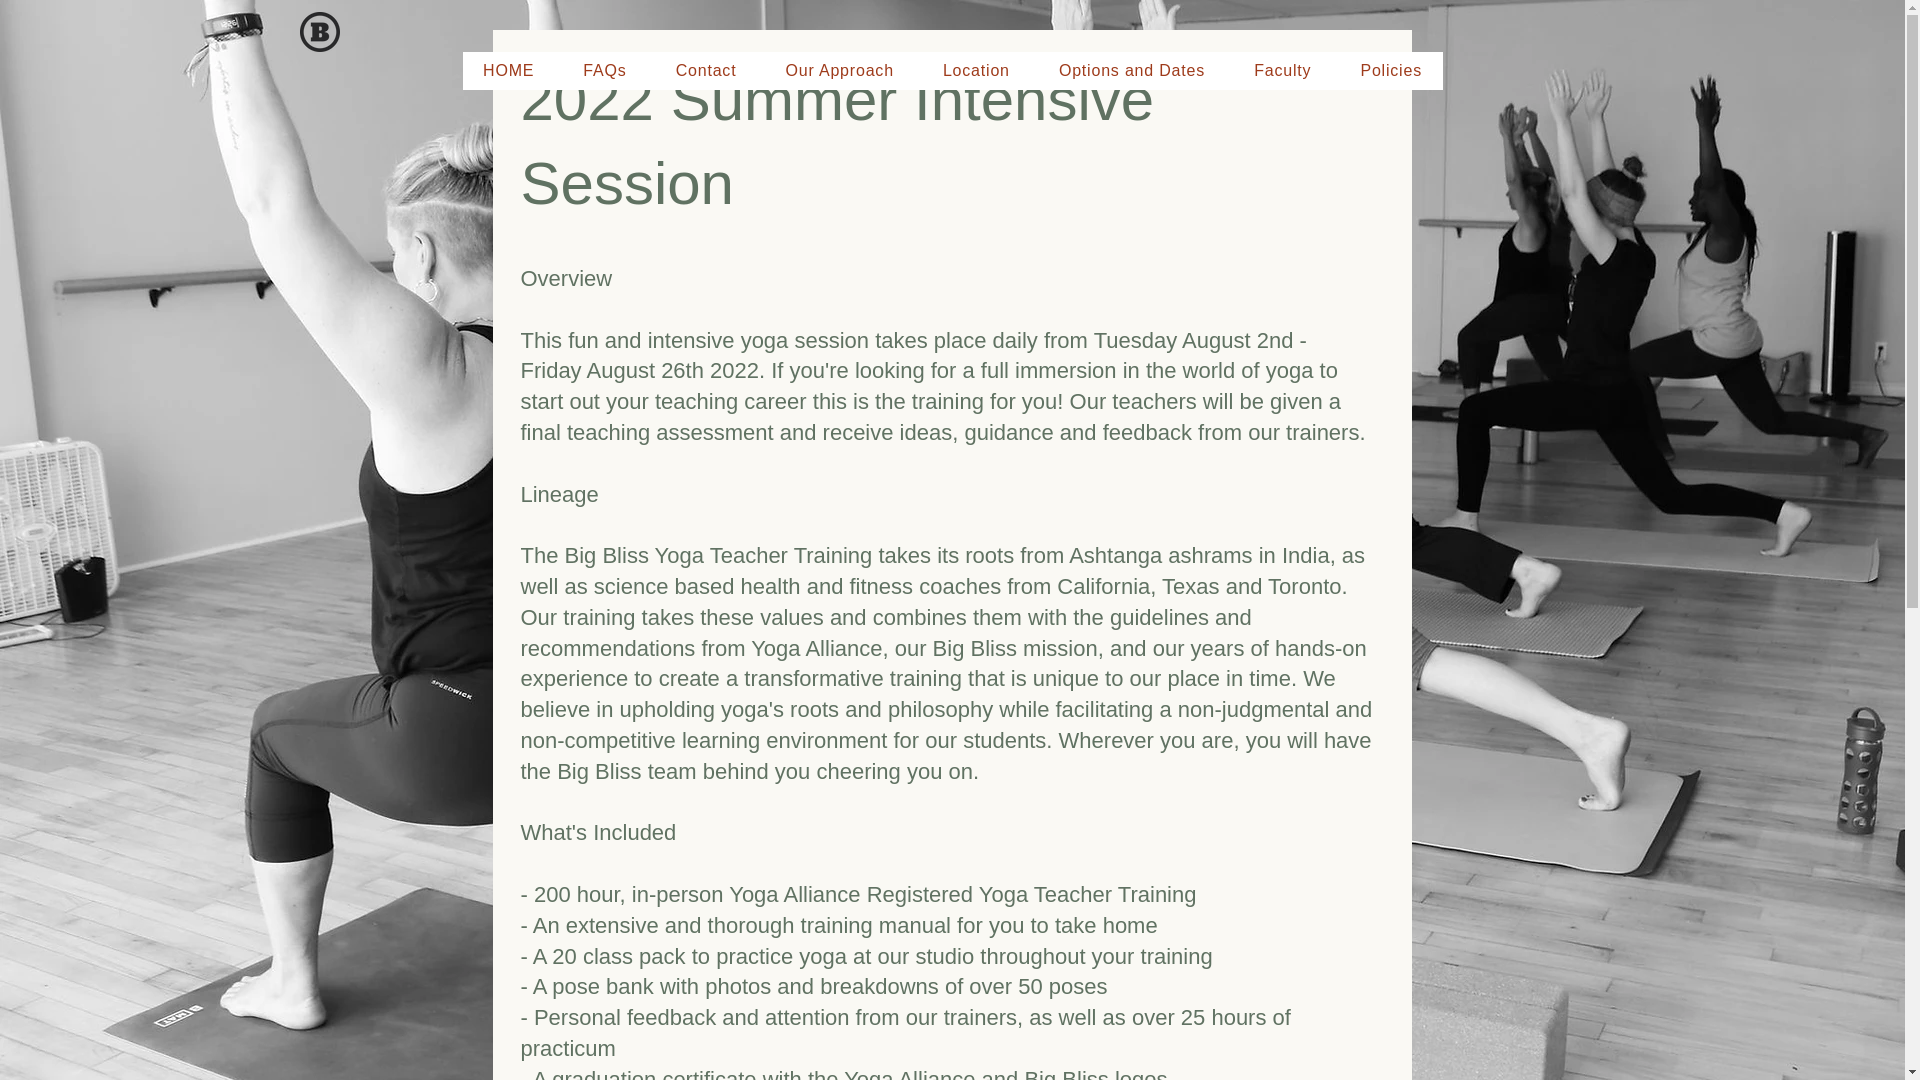 This screenshot has width=1920, height=1080. I want to click on Options and Dates, so click(1131, 70).